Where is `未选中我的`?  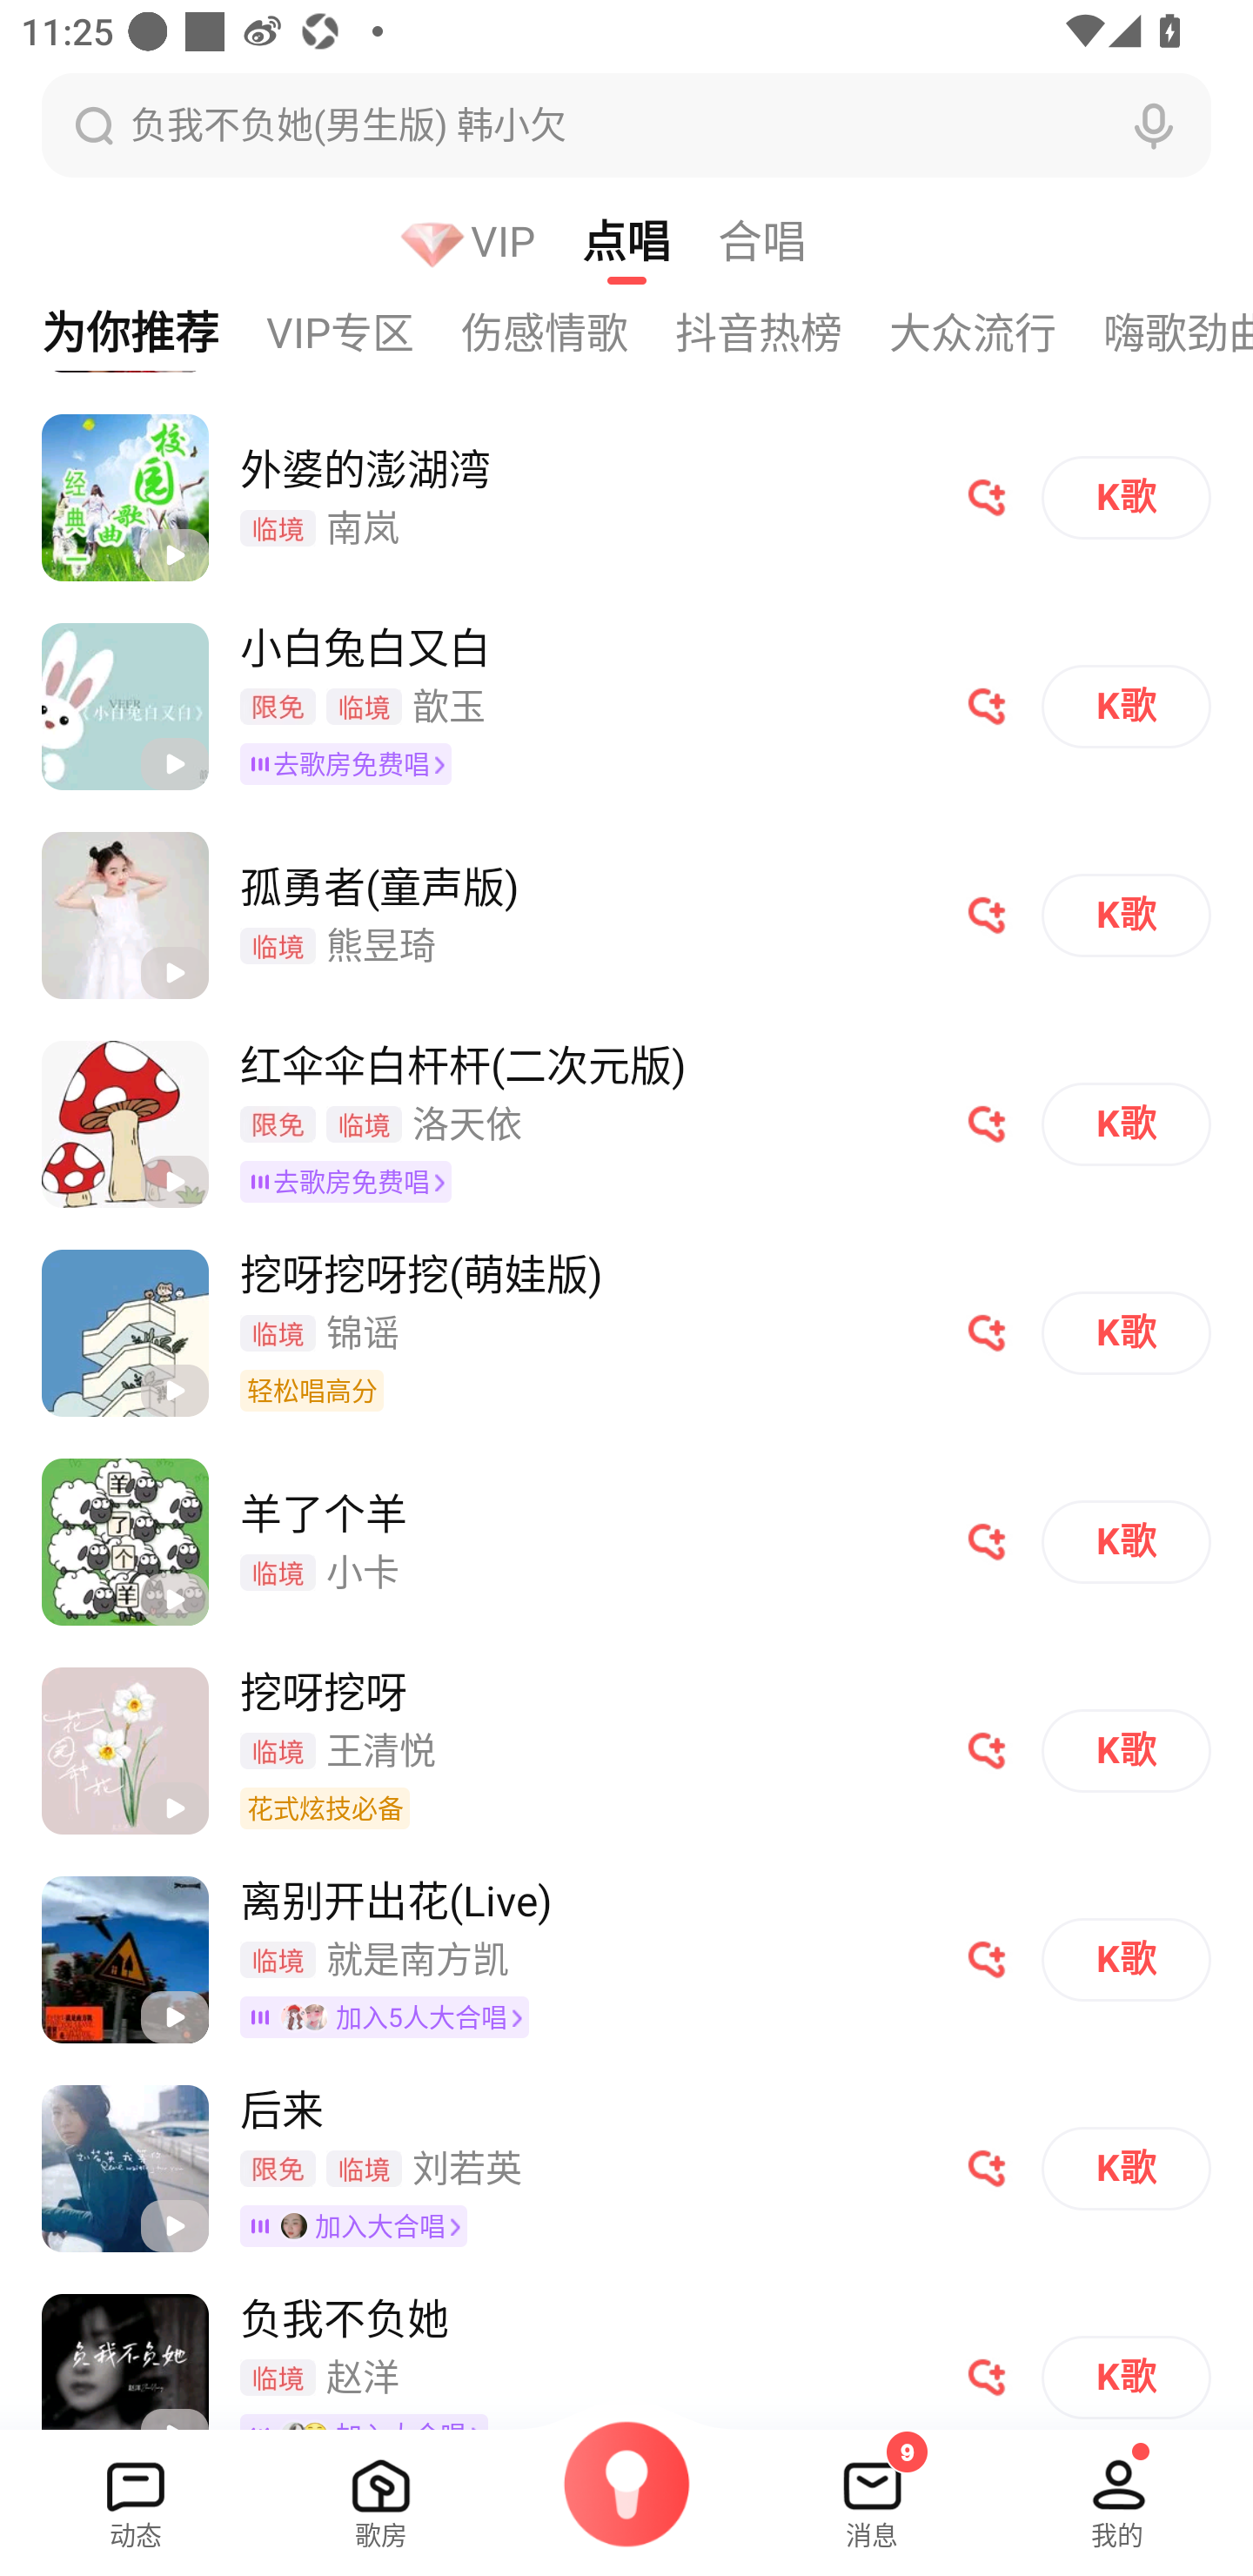
未选中我的 is located at coordinates (1117, 2492).